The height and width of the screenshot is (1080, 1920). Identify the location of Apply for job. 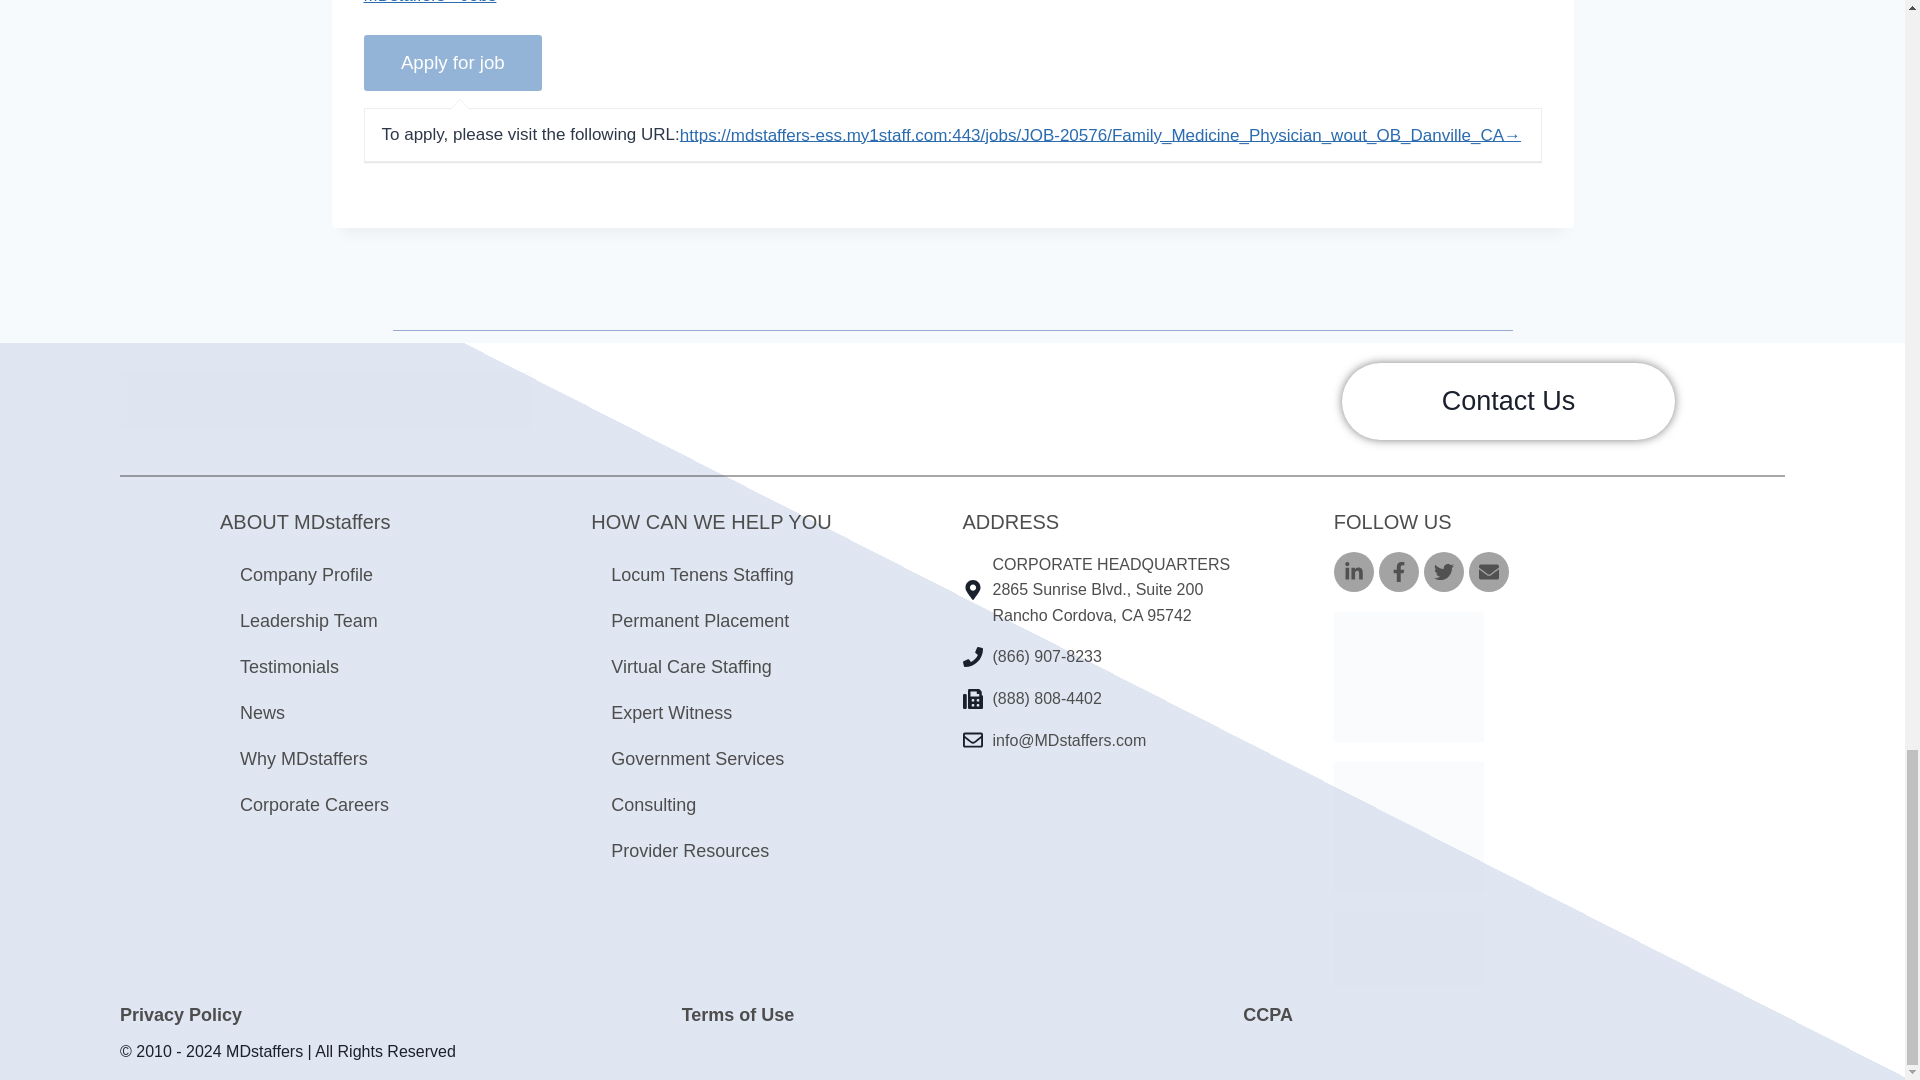
(454, 62).